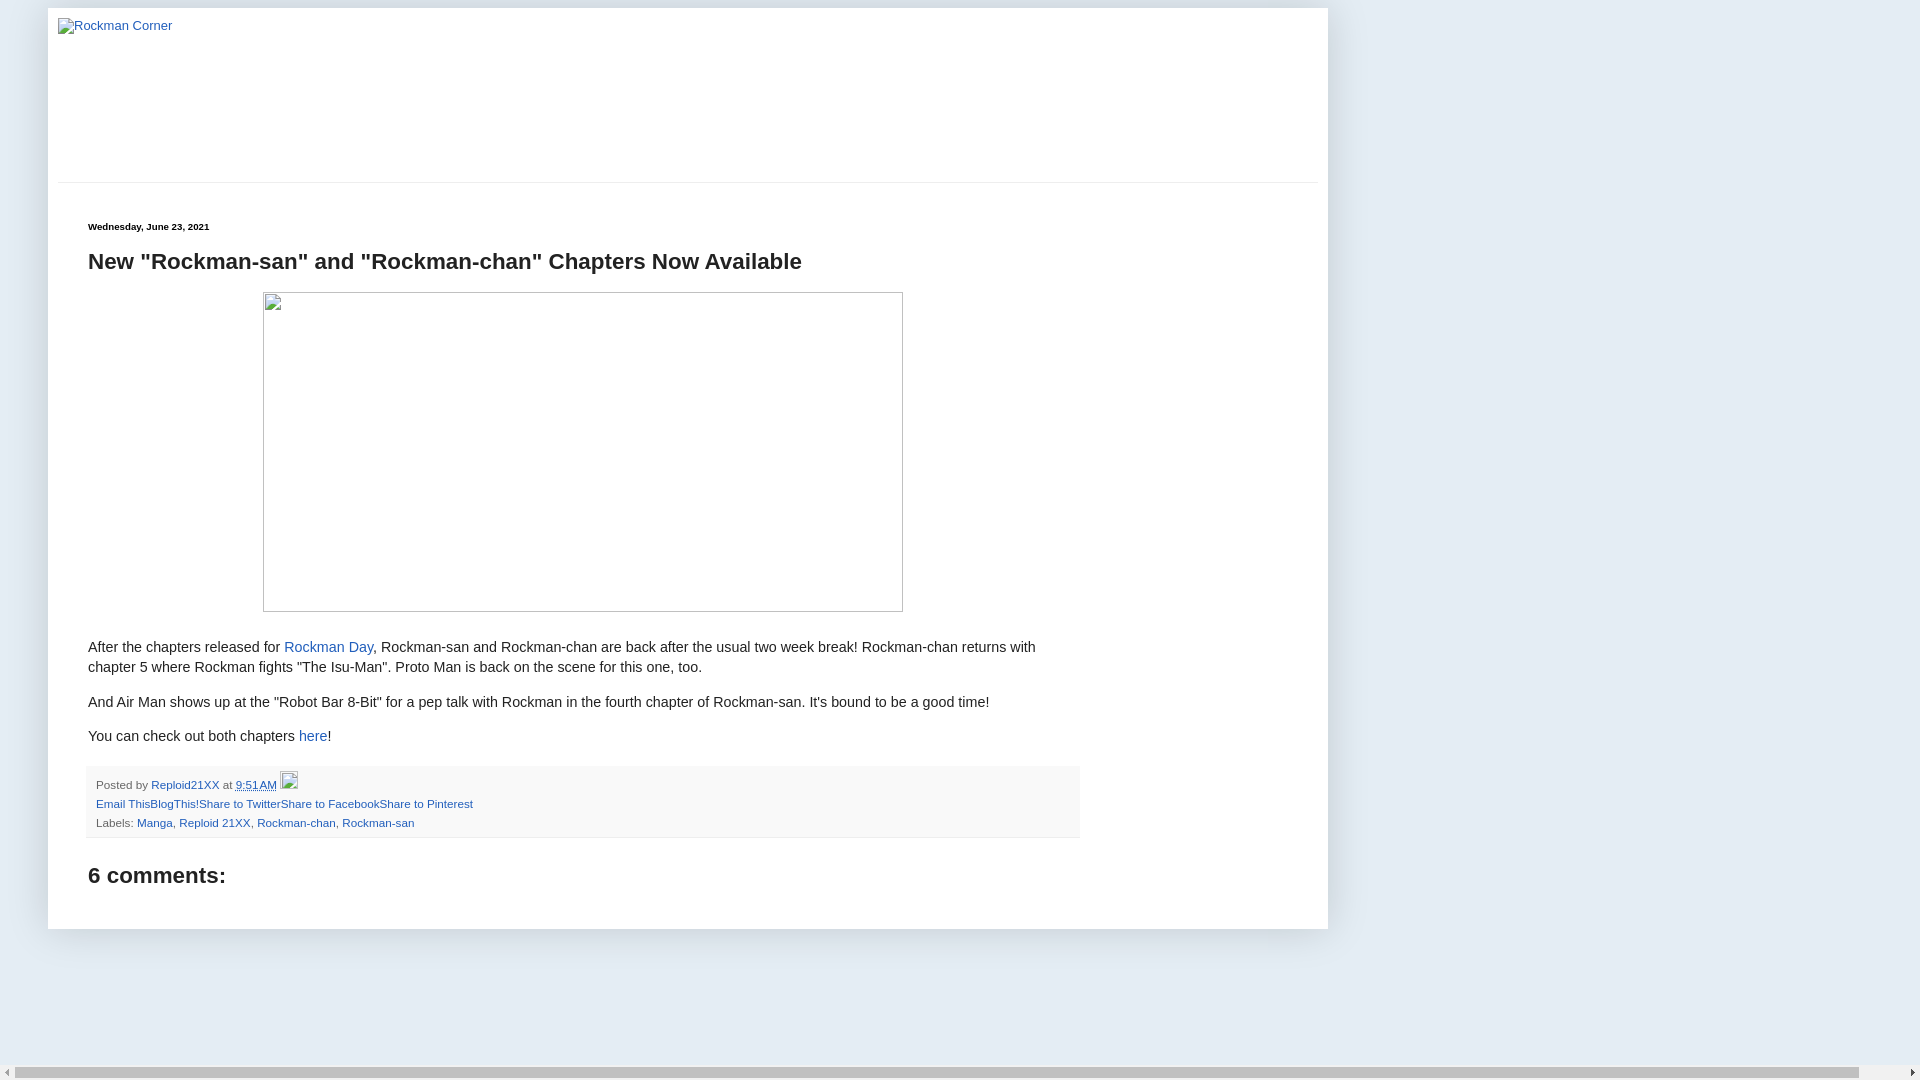  Describe the element at coordinates (154, 822) in the screenshot. I see `Manga` at that location.